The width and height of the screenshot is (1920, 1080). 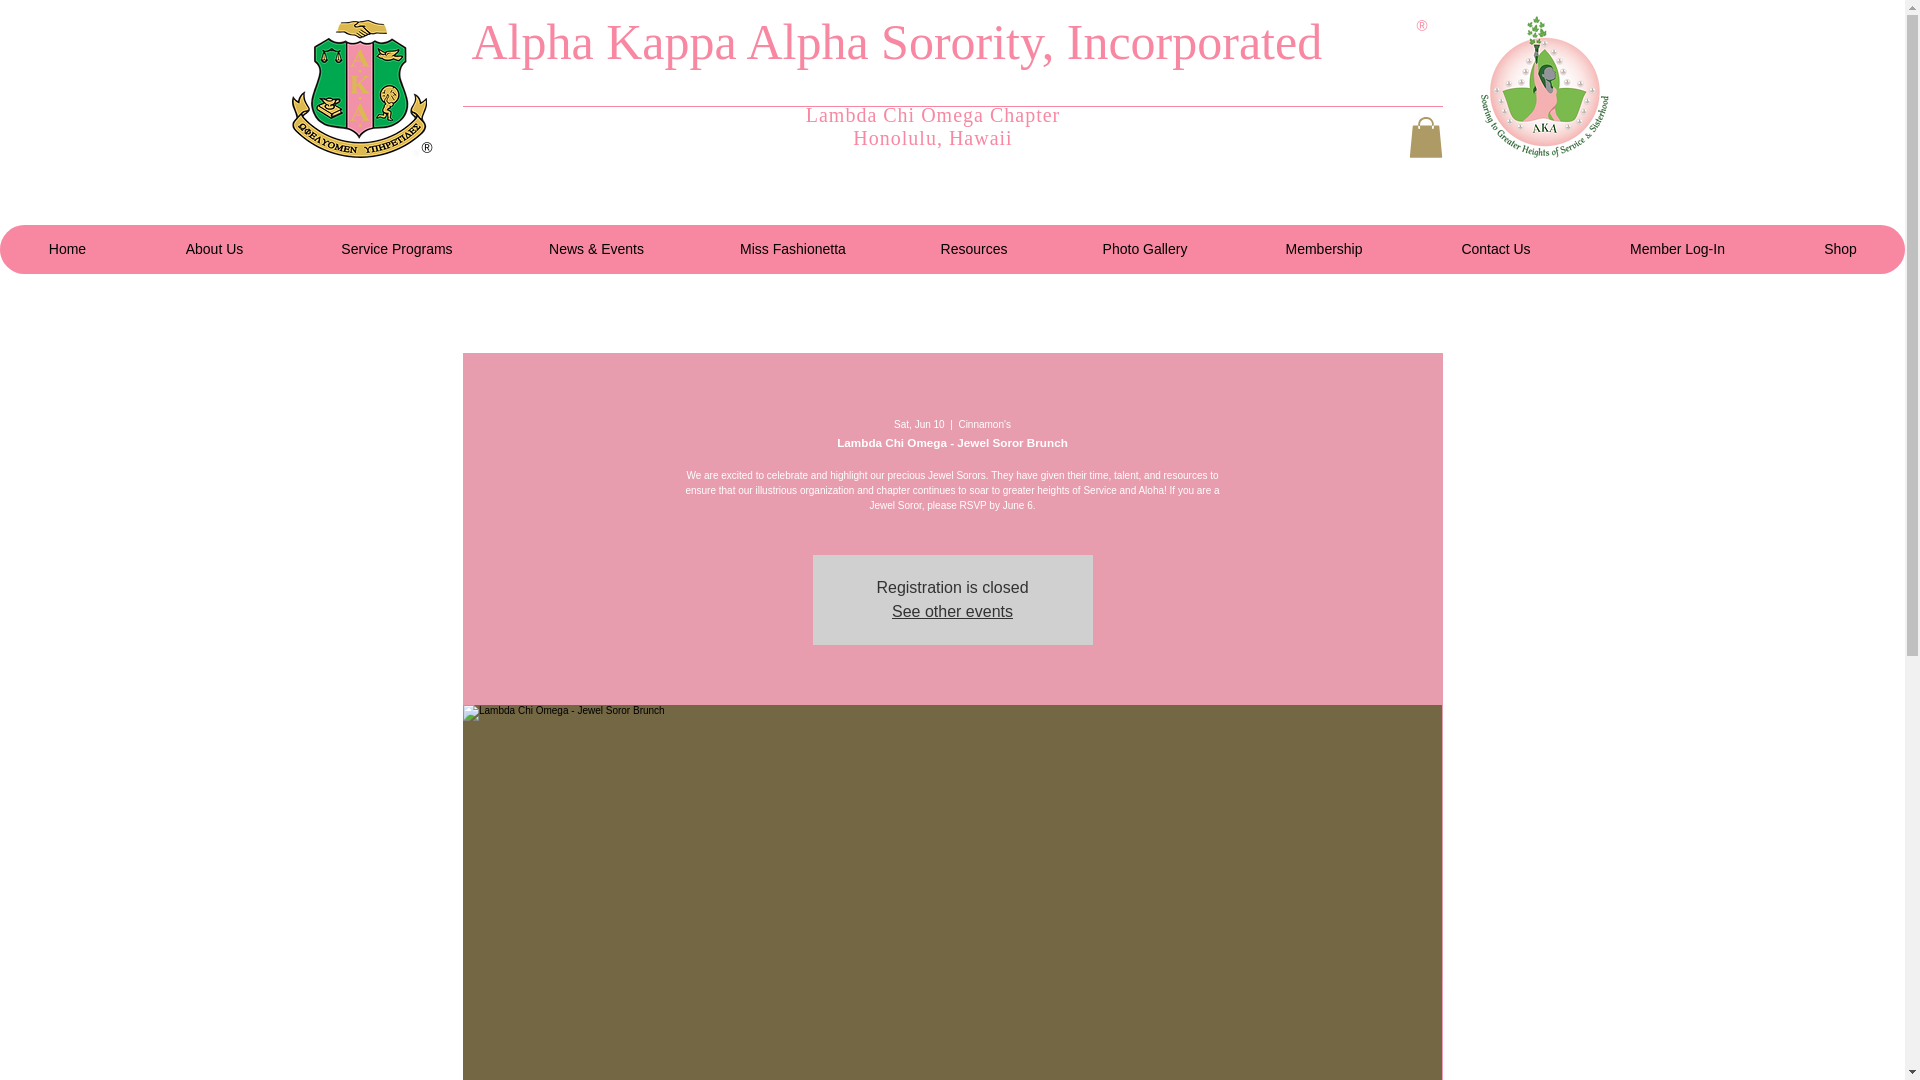 What do you see at coordinates (1322, 249) in the screenshot?
I see `Membership` at bounding box center [1322, 249].